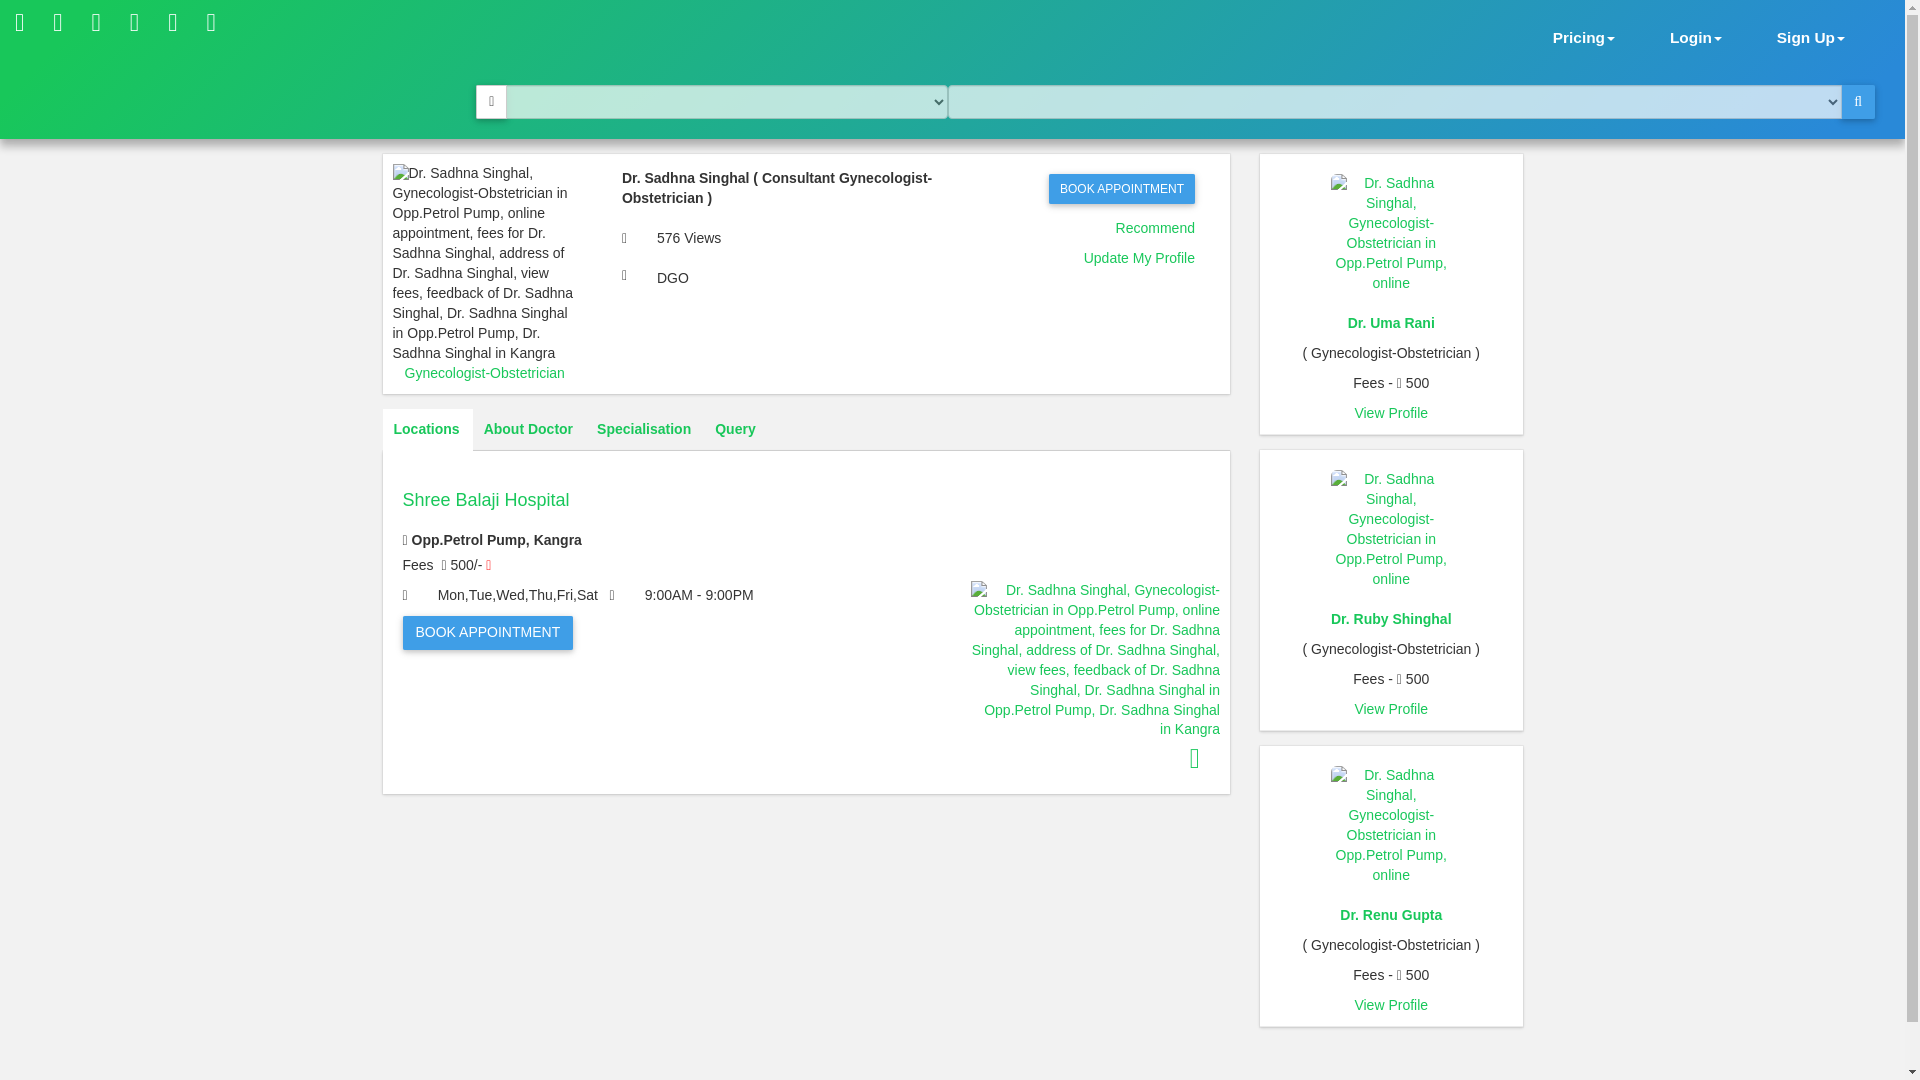 The width and height of the screenshot is (1920, 1080). Describe the element at coordinates (134, 26) in the screenshot. I see `Google Play Store` at that location.